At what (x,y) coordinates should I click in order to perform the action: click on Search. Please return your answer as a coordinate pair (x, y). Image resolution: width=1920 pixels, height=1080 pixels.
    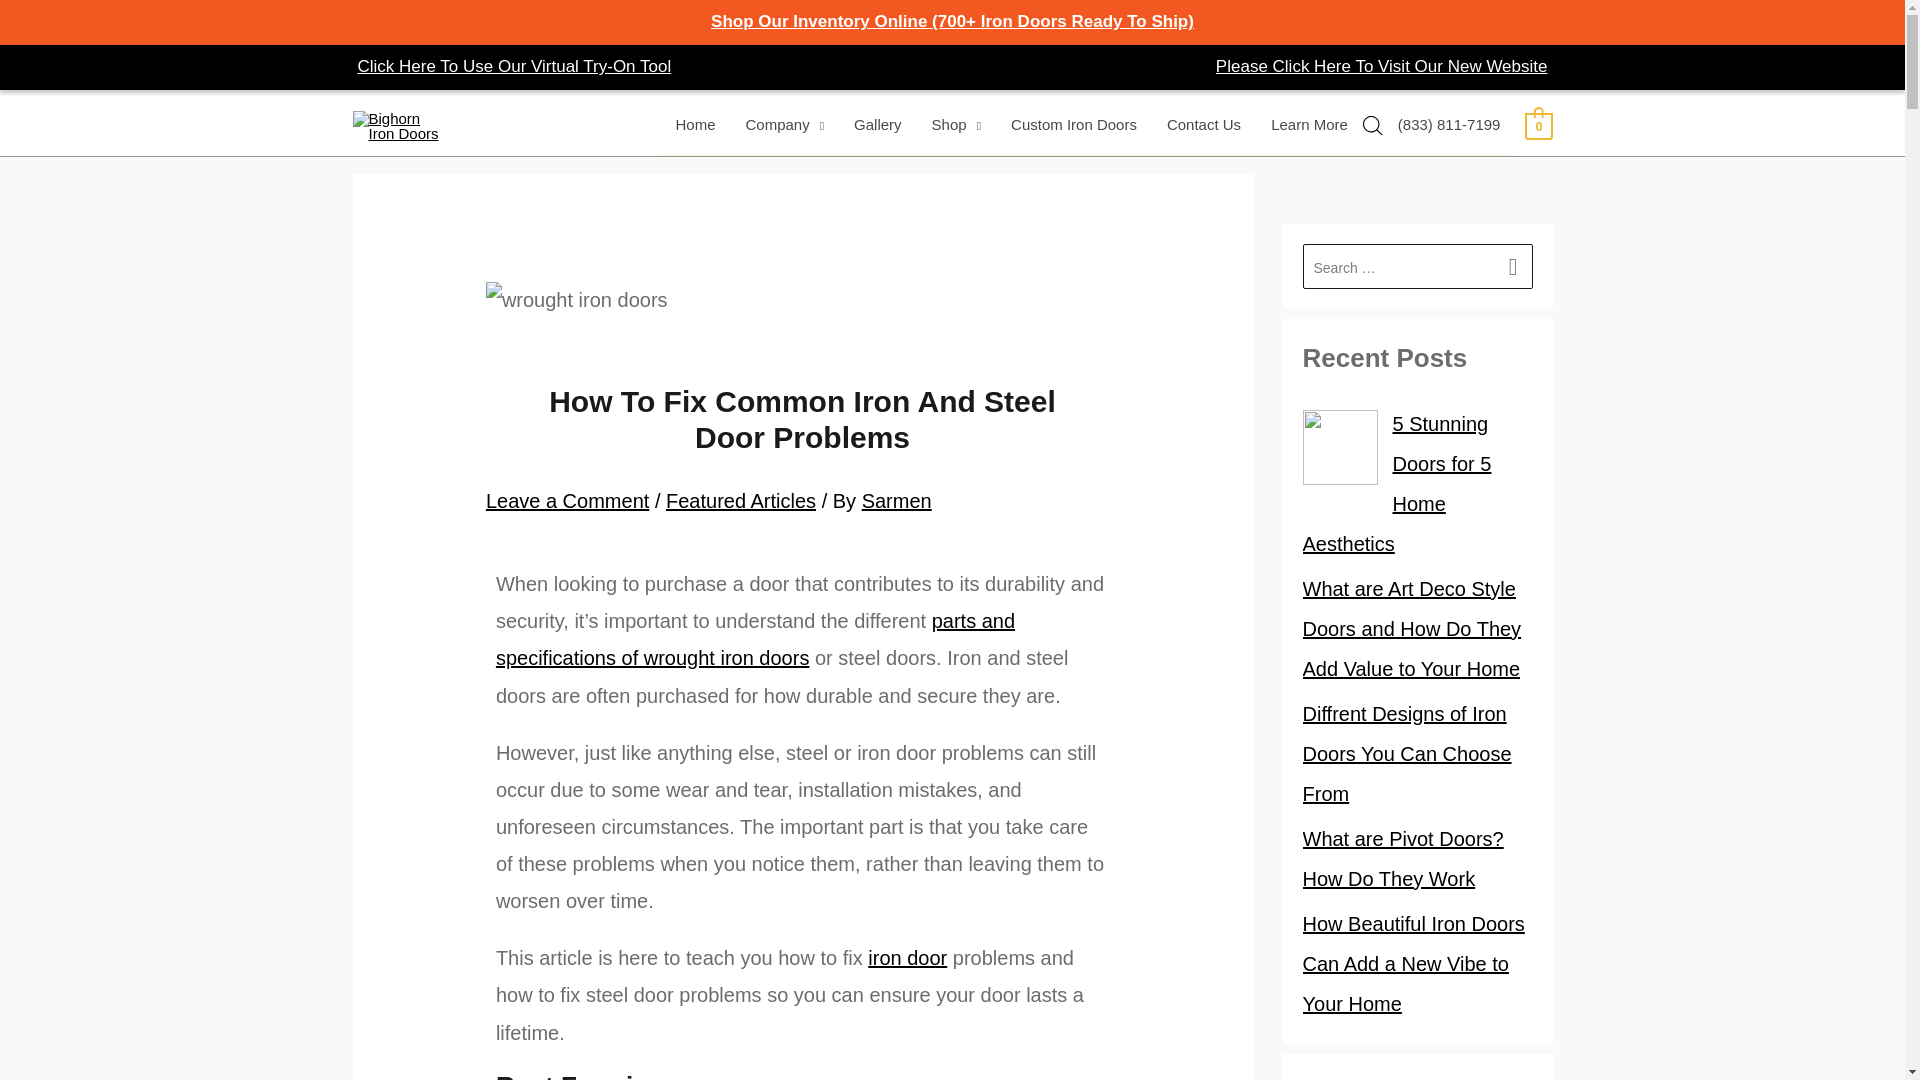
    Looking at the image, I should click on (1510, 267).